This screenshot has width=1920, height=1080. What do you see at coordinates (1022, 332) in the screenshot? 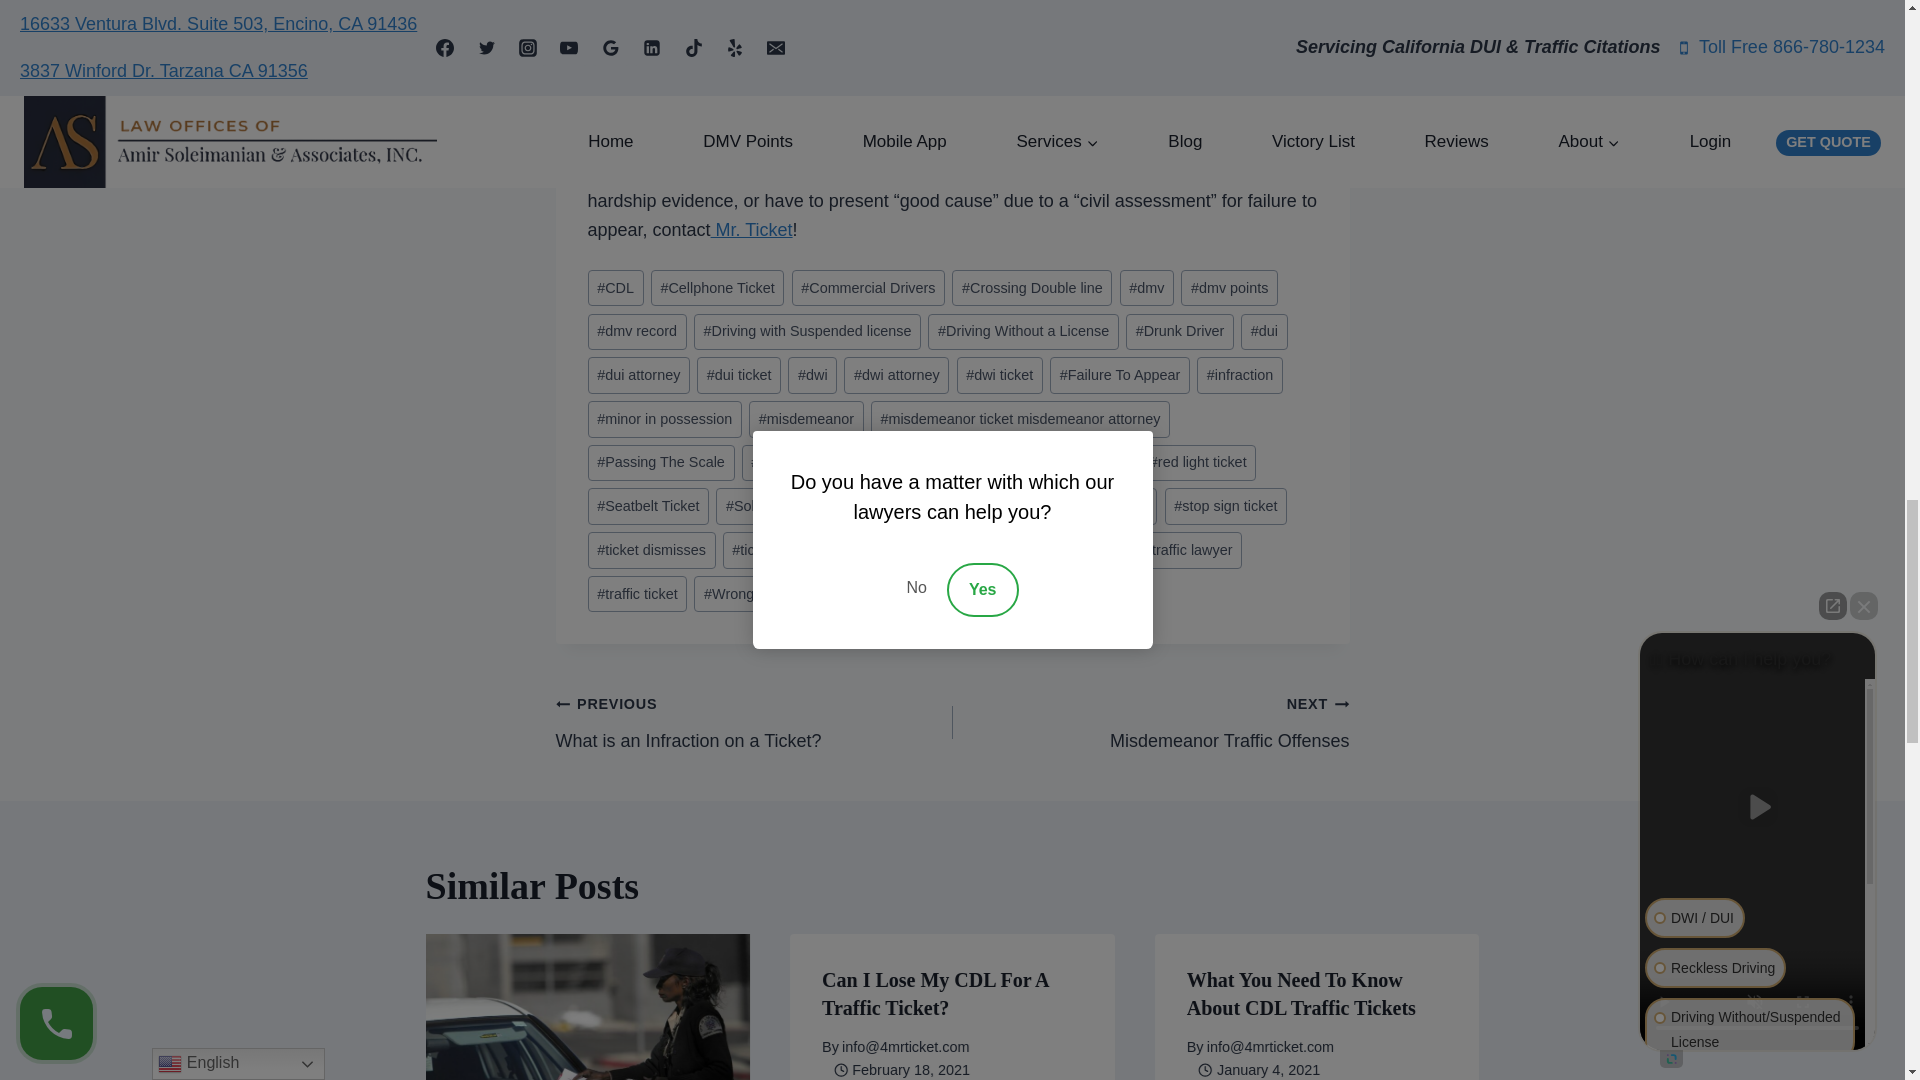
I see `Driving Without a License` at bounding box center [1022, 332].